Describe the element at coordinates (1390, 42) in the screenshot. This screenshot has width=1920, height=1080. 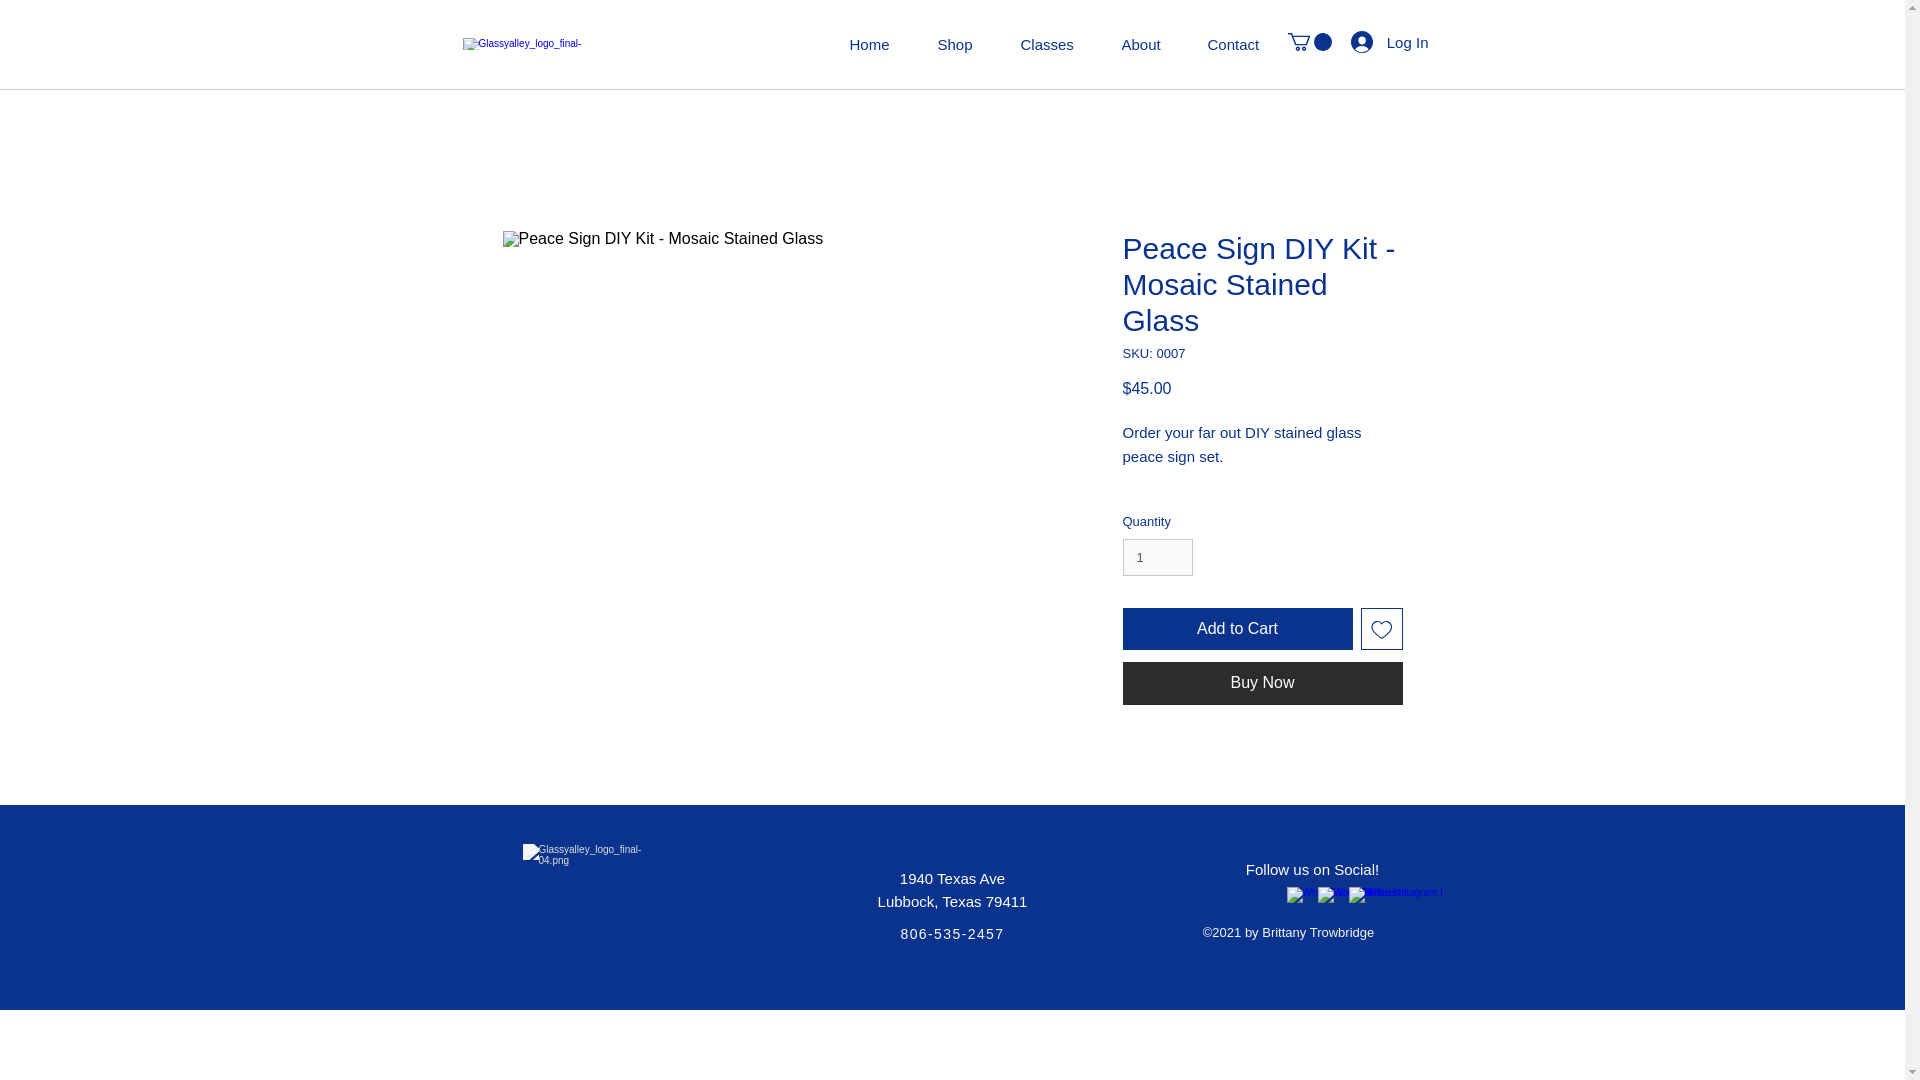
I see `Log In` at that location.